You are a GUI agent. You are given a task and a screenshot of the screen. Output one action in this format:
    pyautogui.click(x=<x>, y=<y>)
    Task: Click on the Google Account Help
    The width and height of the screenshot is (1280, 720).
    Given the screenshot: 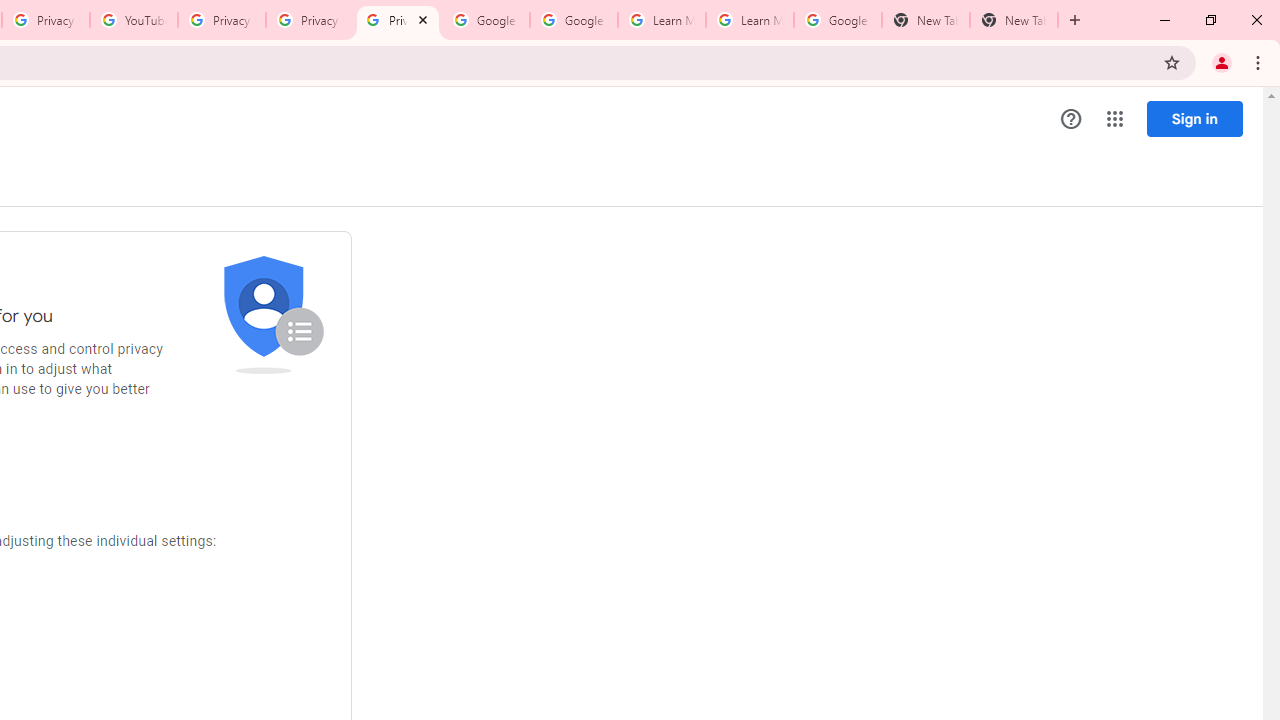 What is the action you would take?
    pyautogui.click(x=574, y=20)
    